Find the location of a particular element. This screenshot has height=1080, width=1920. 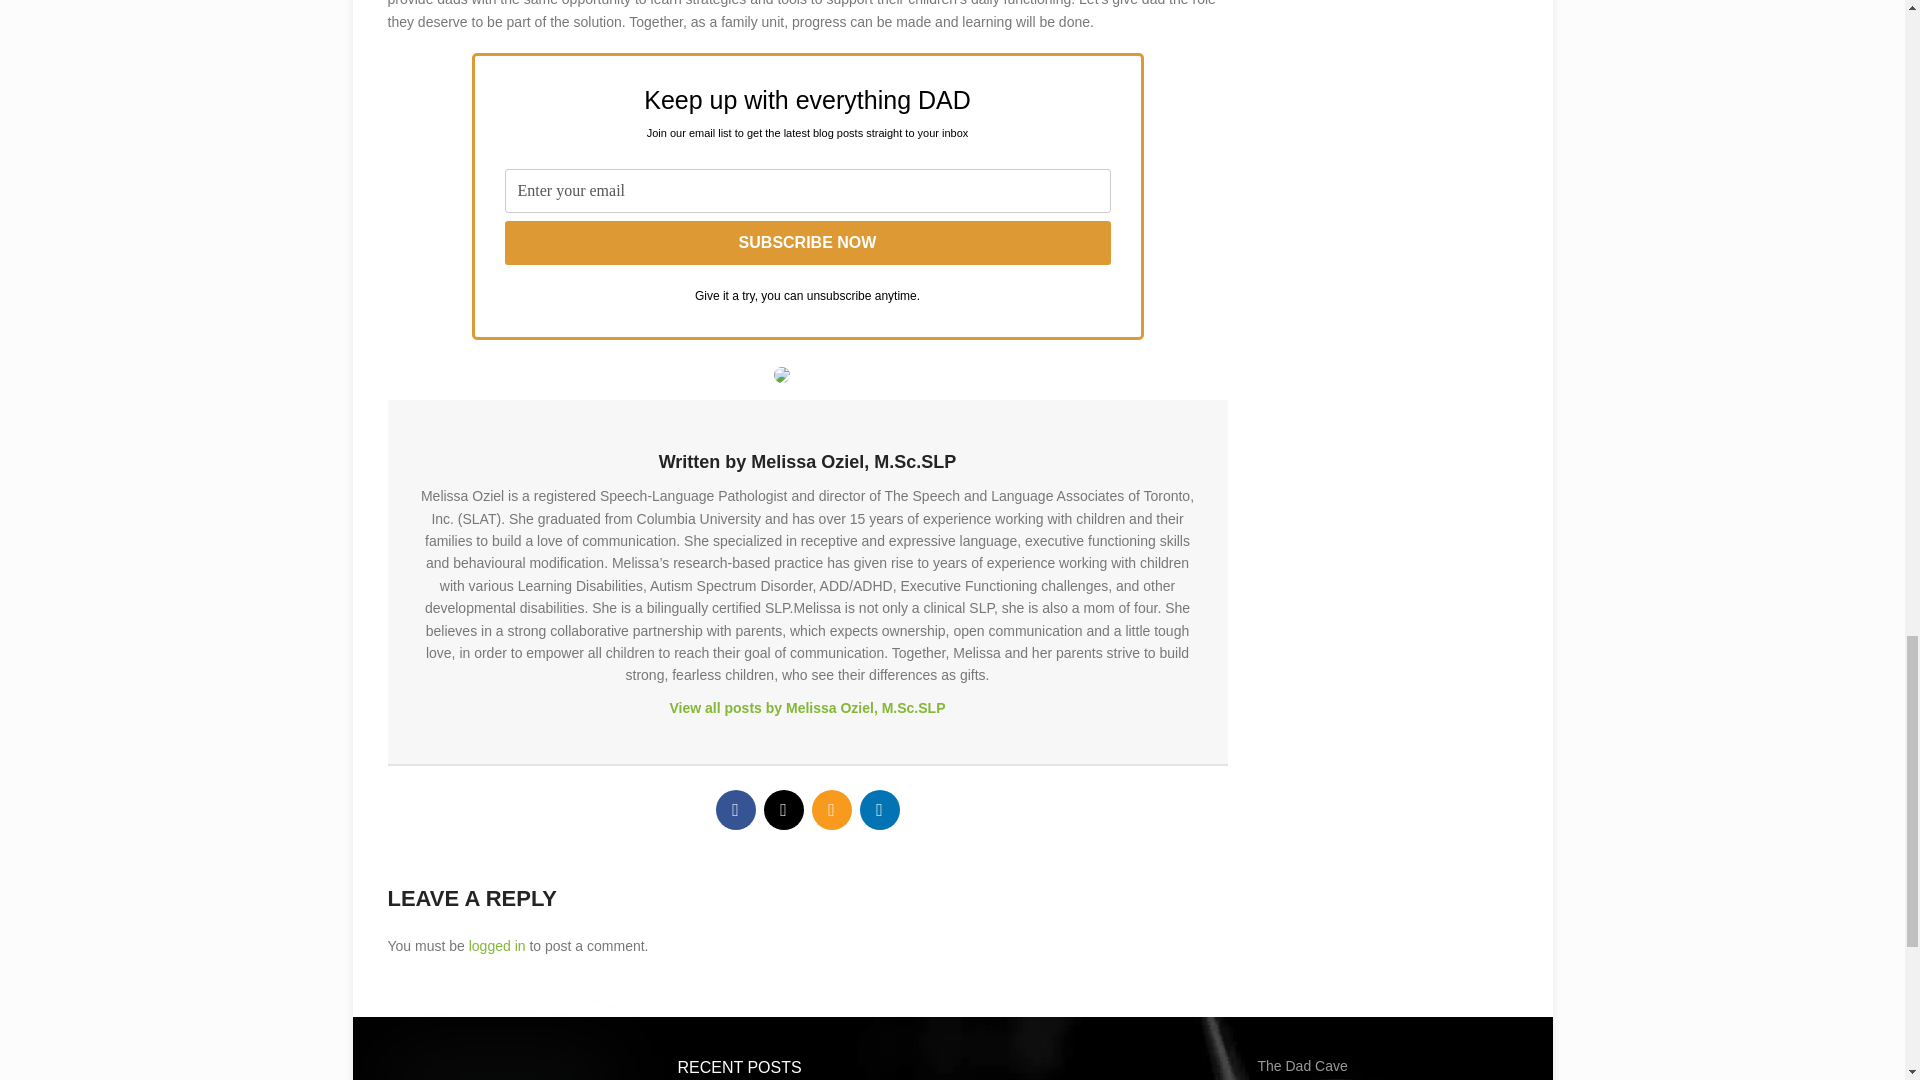

Subscribe Now is located at coordinates (806, 242).